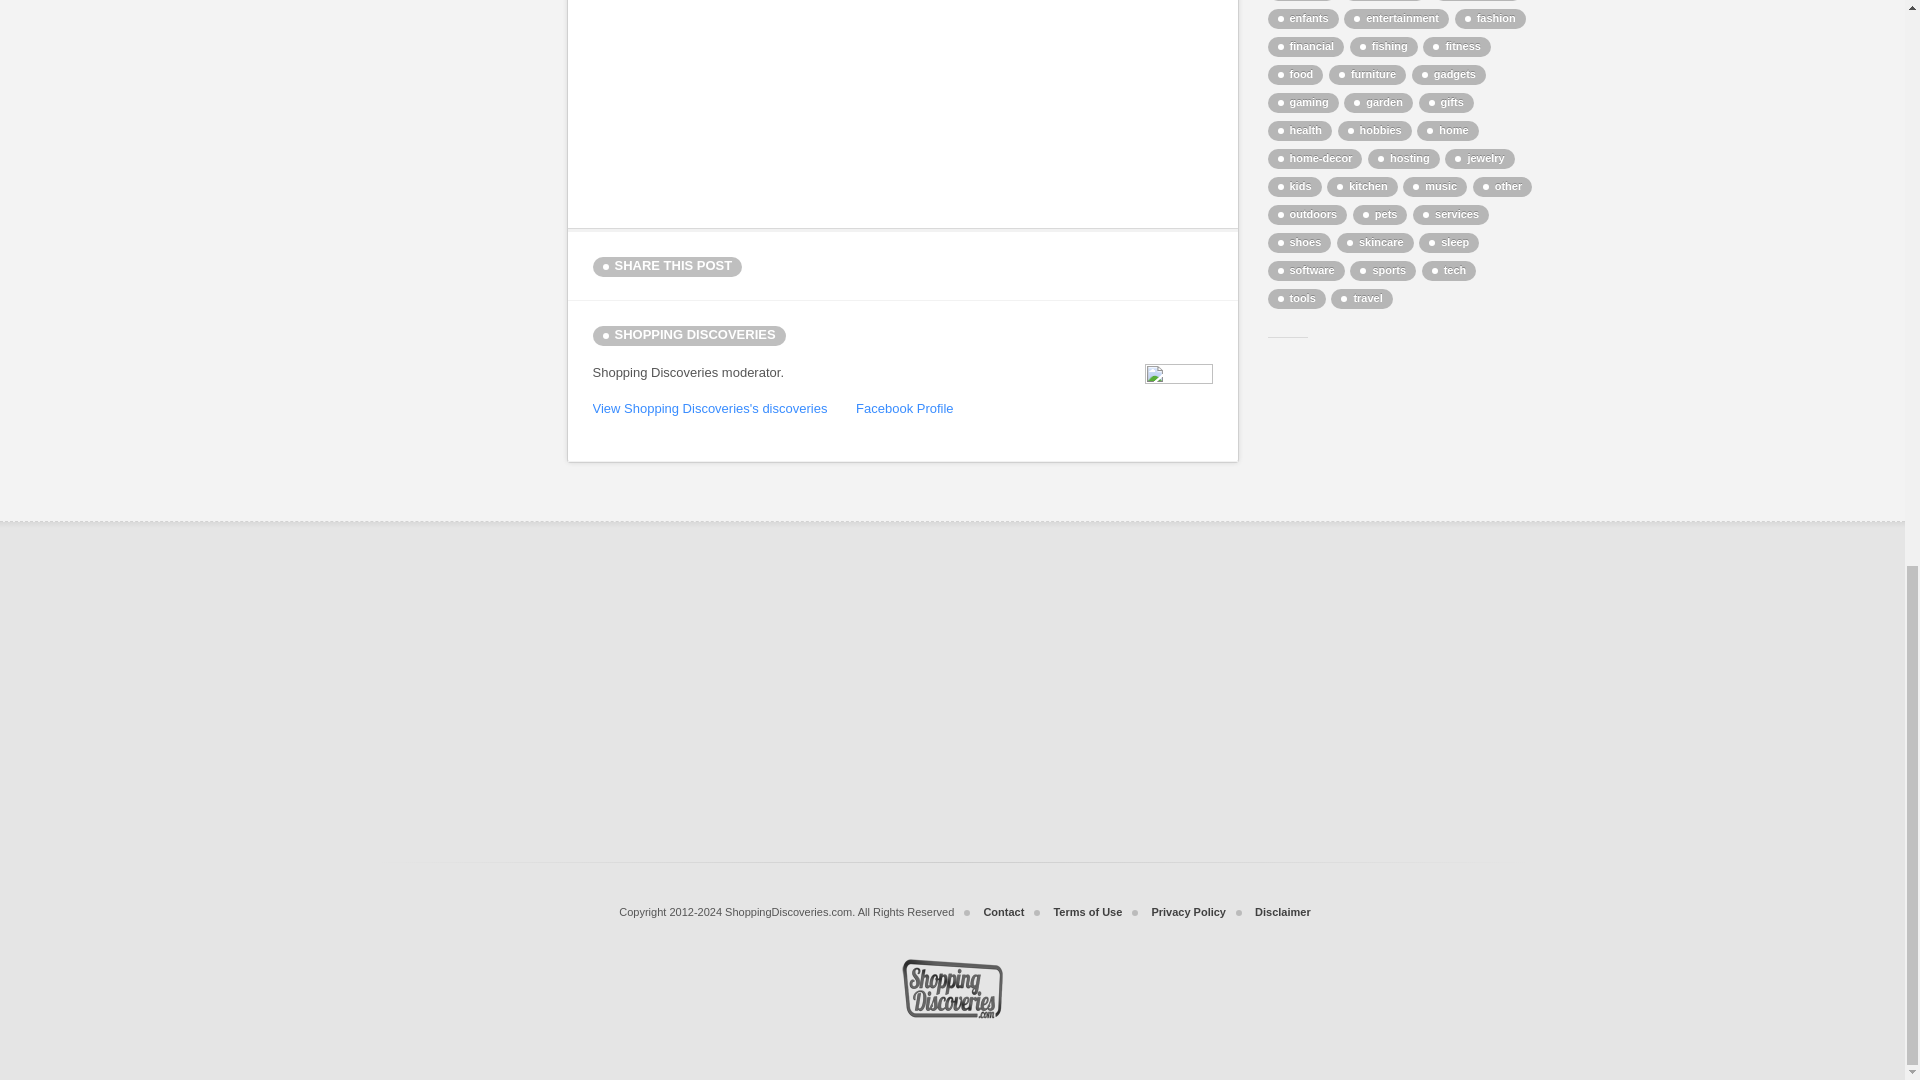  Describe the element at coordinates (1384, 0) in the screenshot. I see `education` at that location.